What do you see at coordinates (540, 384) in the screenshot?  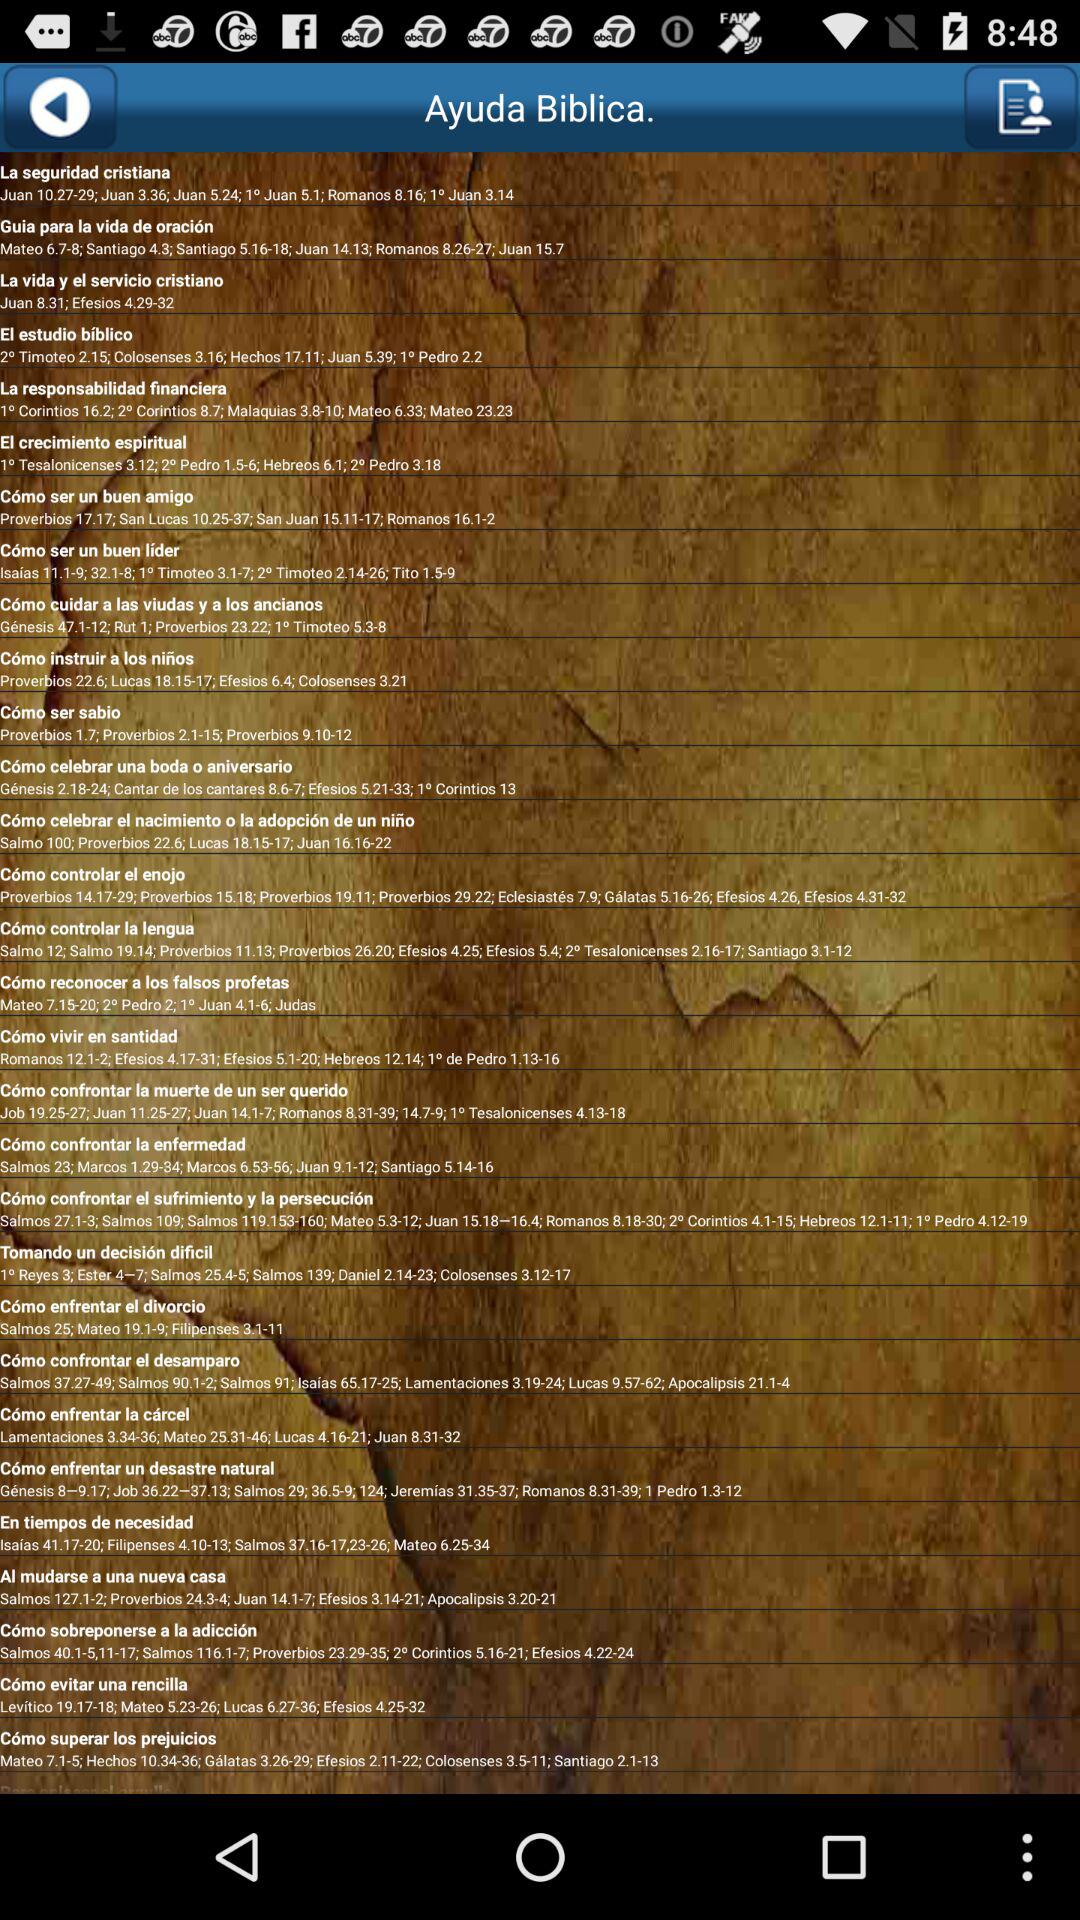 I see `select the la responsabilidad financiera icon` at bounding box center [540, 384].